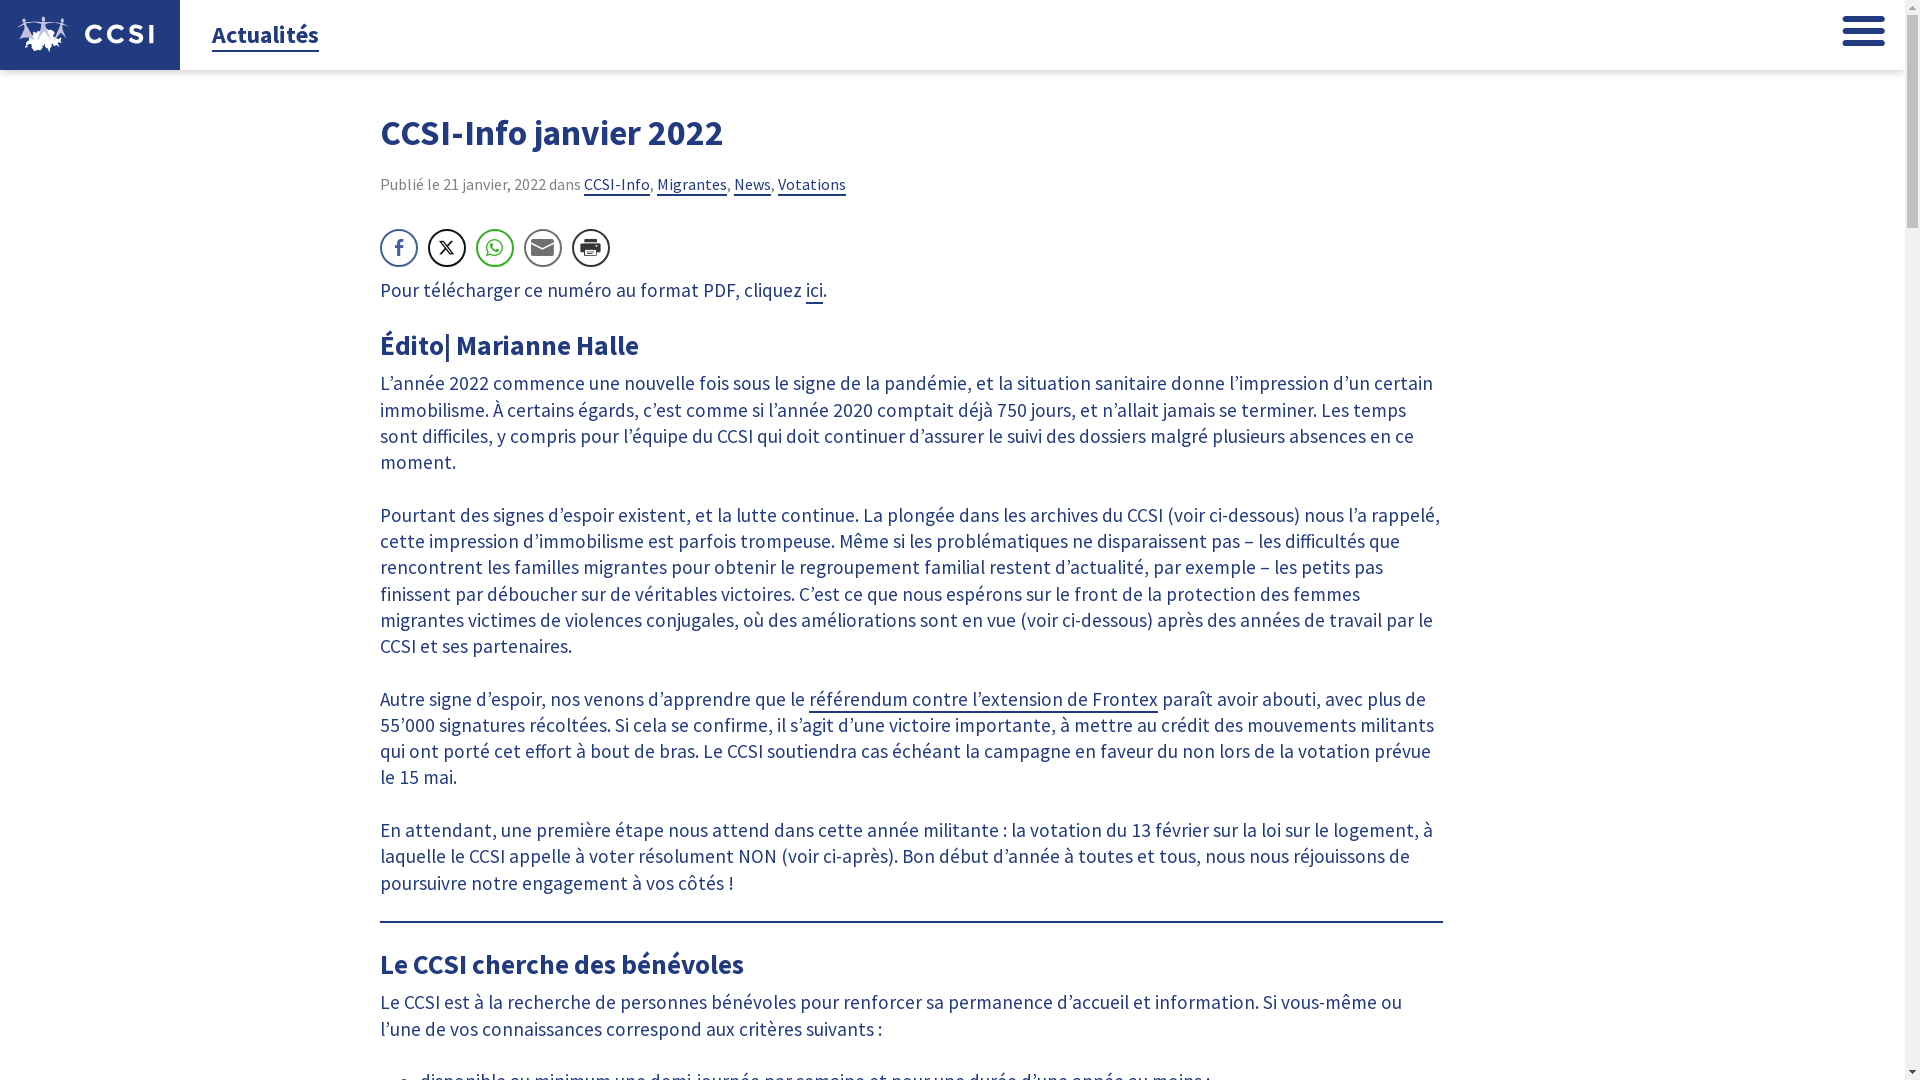 This screenshot has height=1080, width=1920. Describe the element at coordinates (752, 185) in the screenshot. I see `News` at that location.